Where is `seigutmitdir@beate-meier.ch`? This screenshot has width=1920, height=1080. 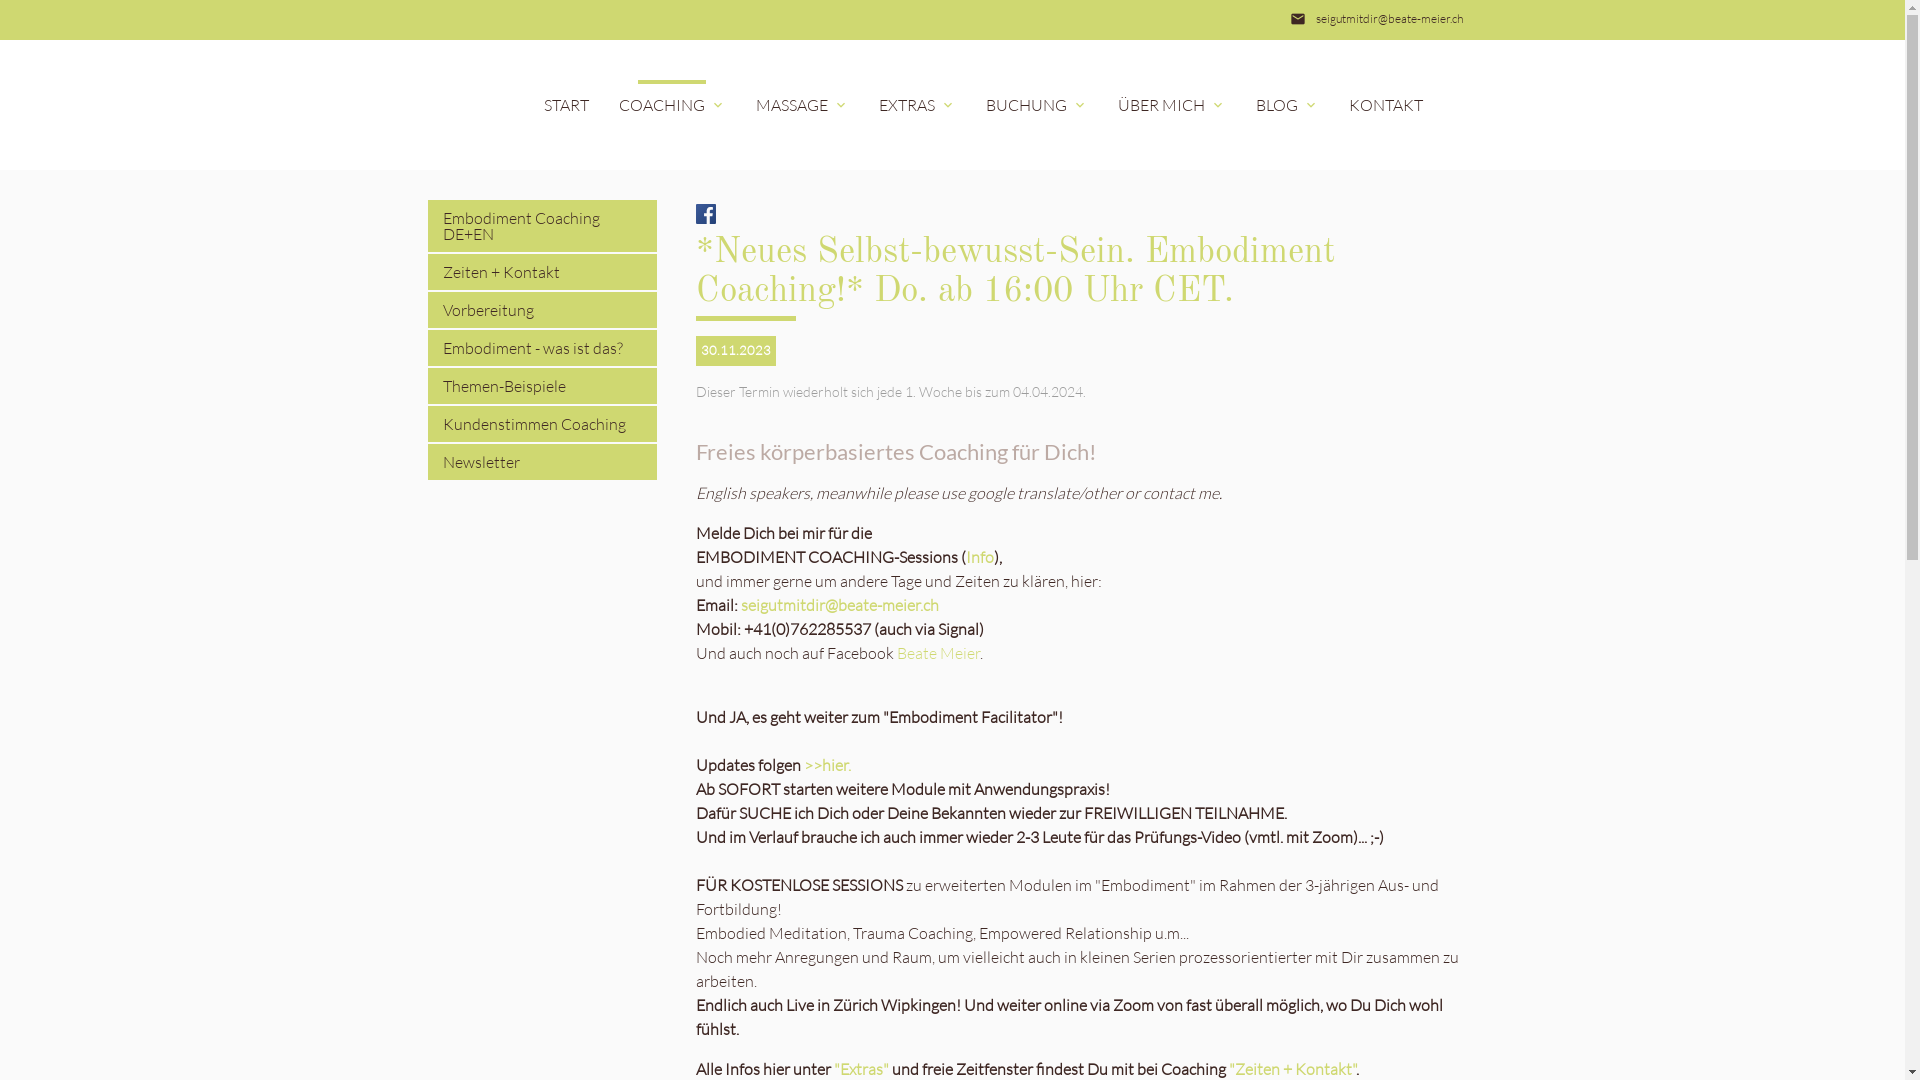 seigutmitdir@beate-meier.ch is located at coordinates (1390, 19).